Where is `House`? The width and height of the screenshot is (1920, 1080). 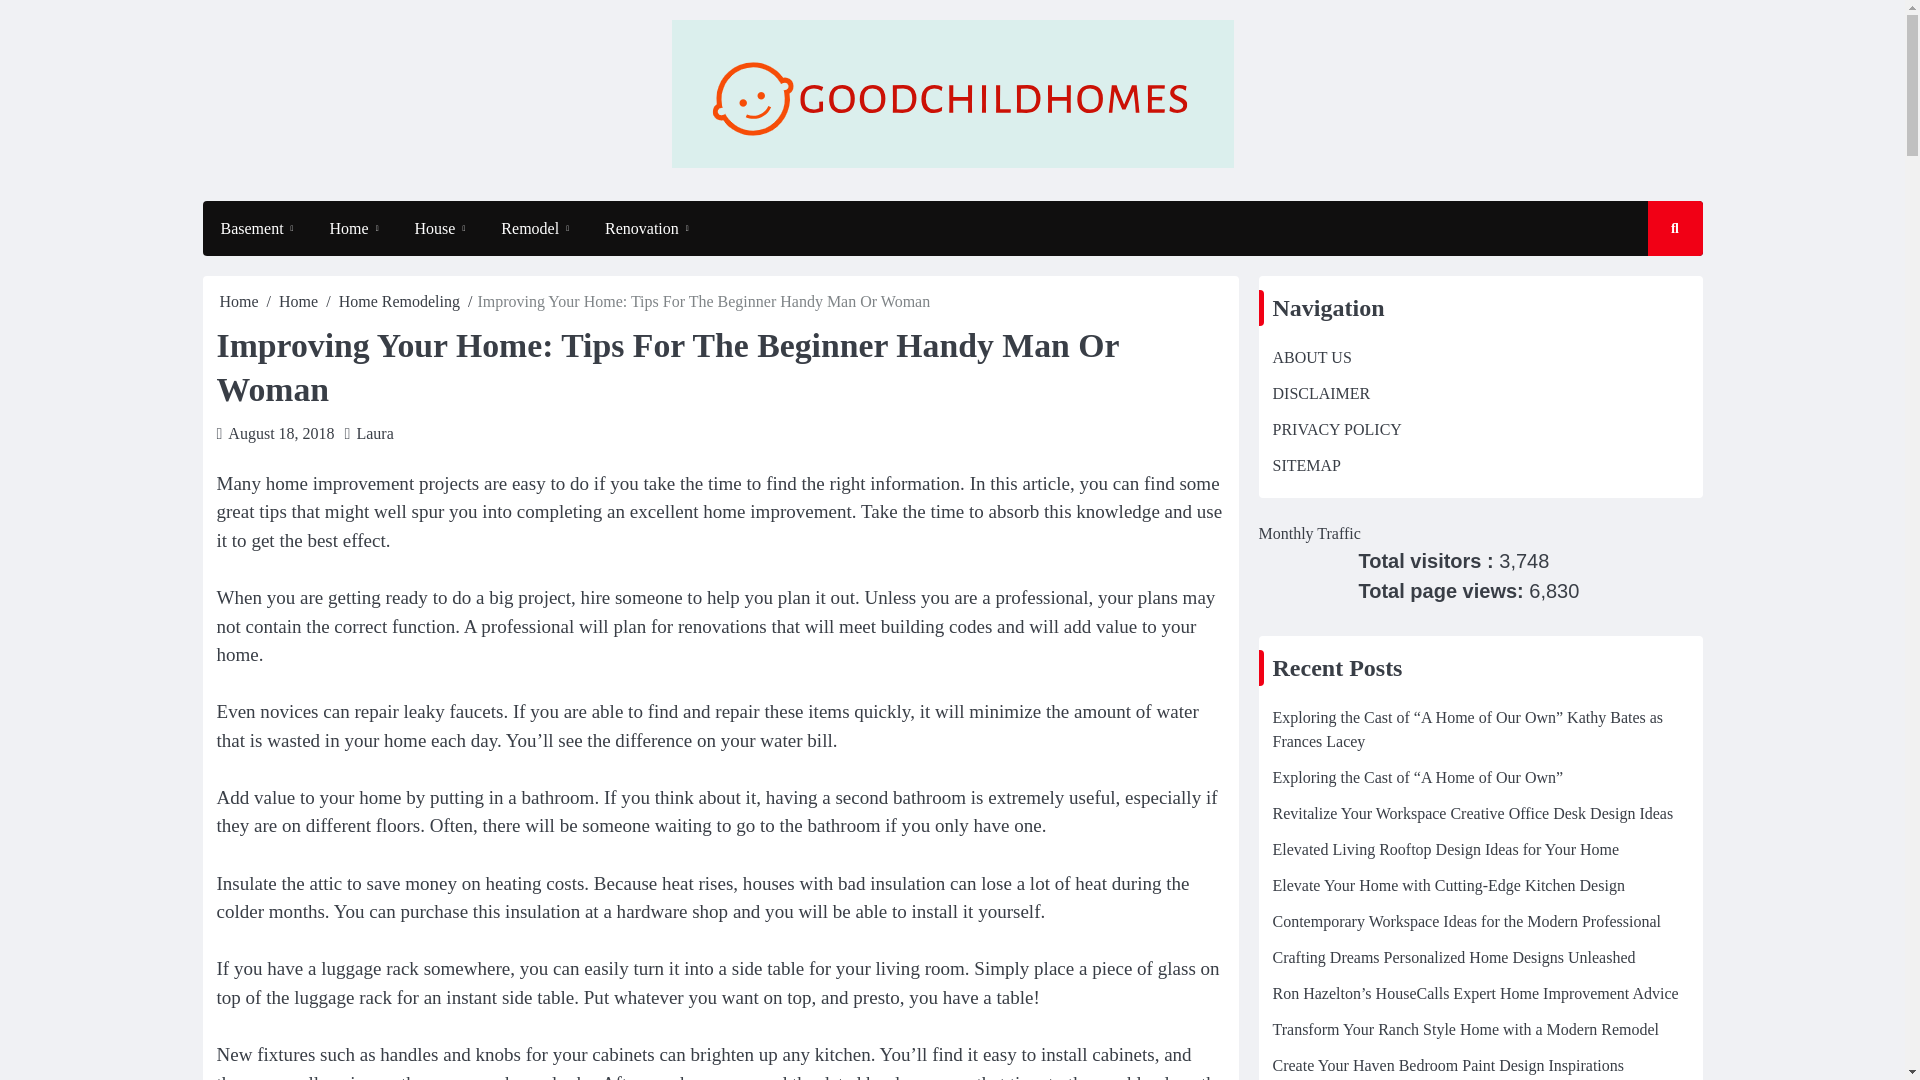
House is located at coordinates (440, 228).